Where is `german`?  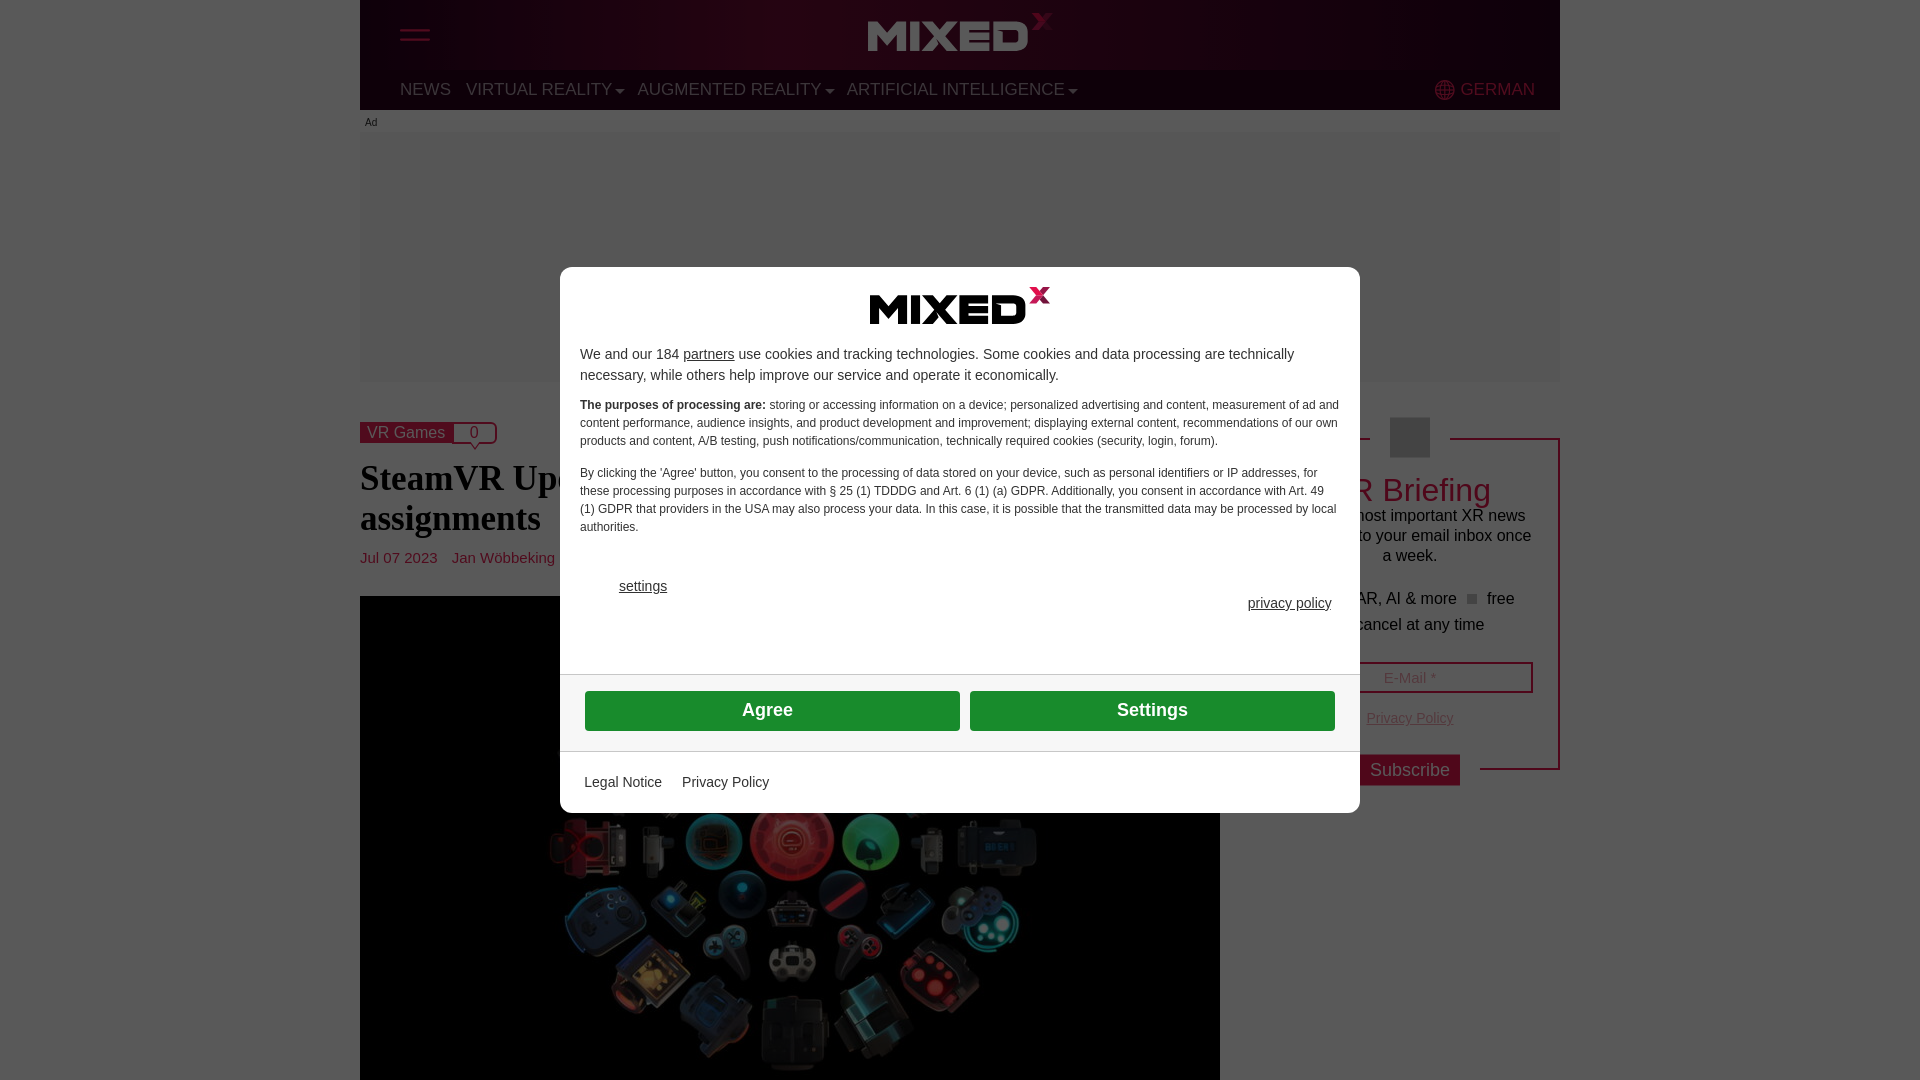
german is located at coordinates (1444, 90).